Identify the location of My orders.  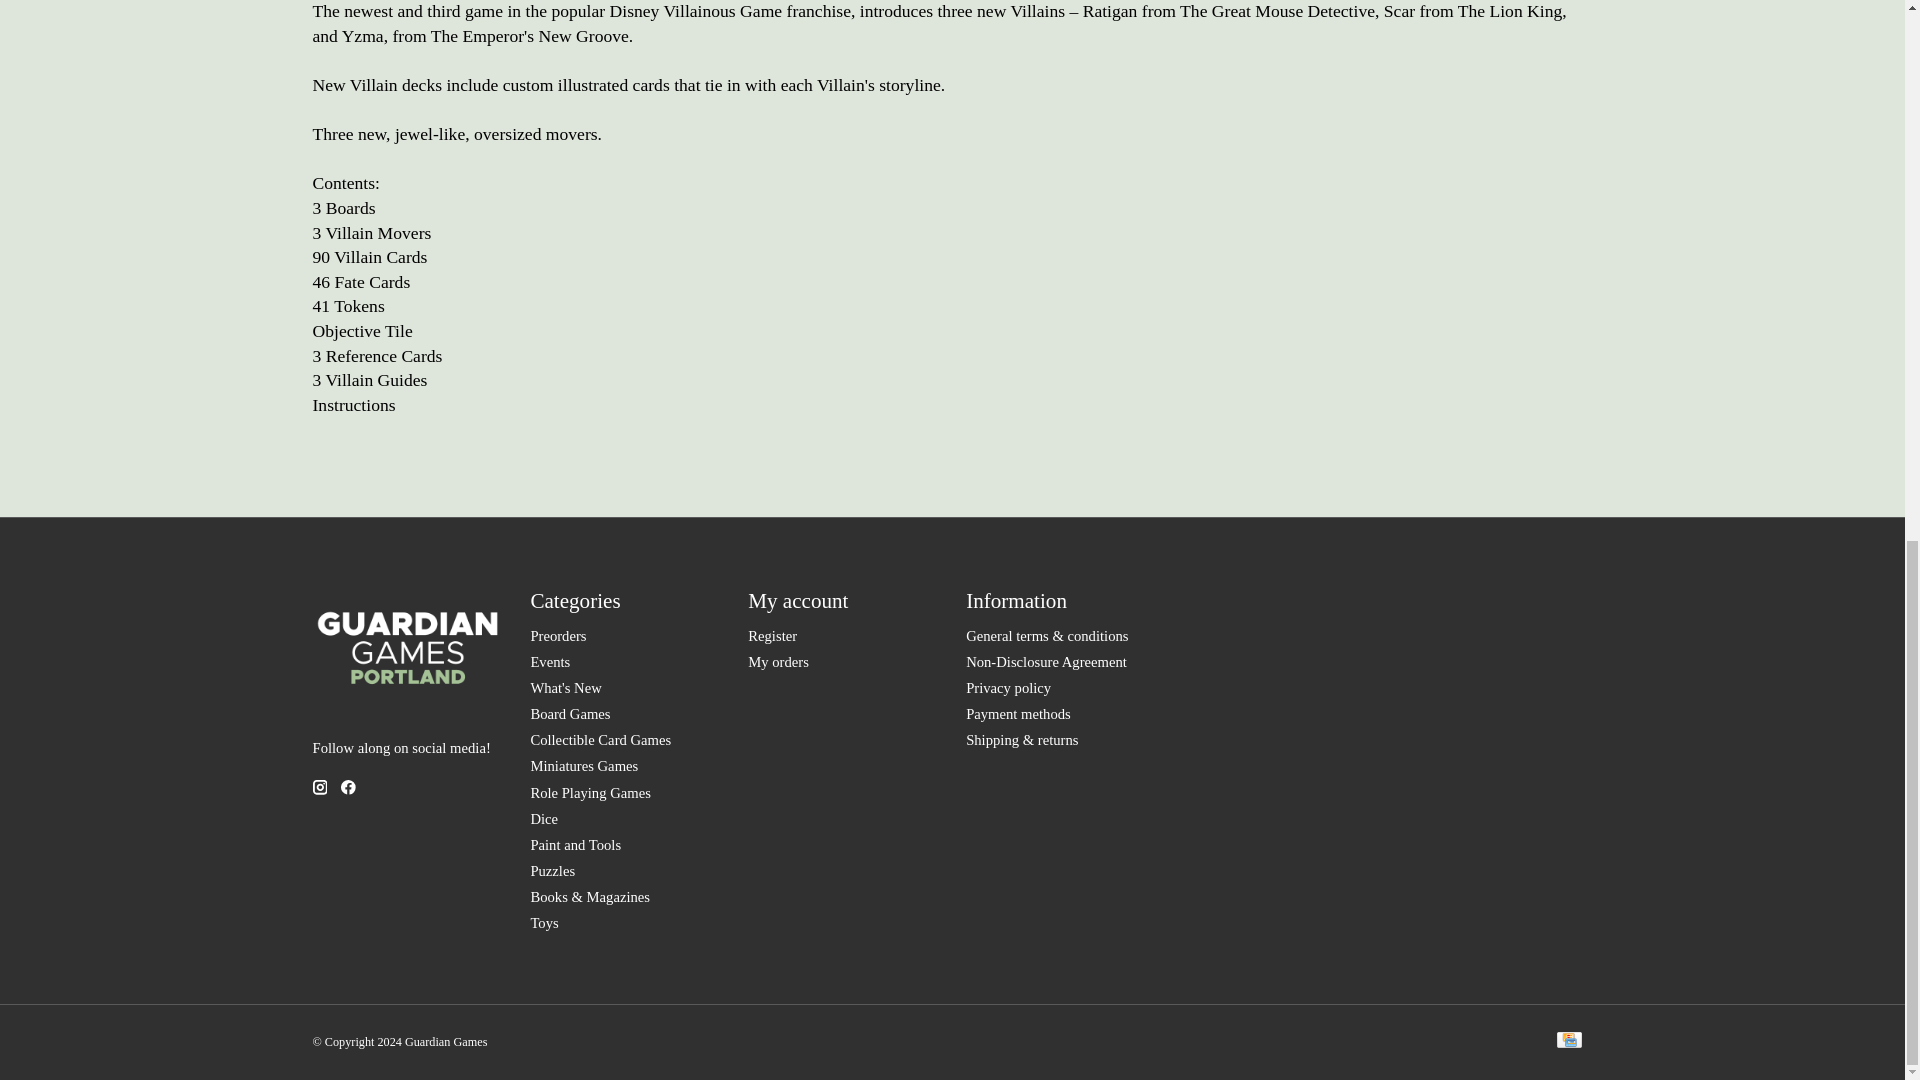
(778, 662).